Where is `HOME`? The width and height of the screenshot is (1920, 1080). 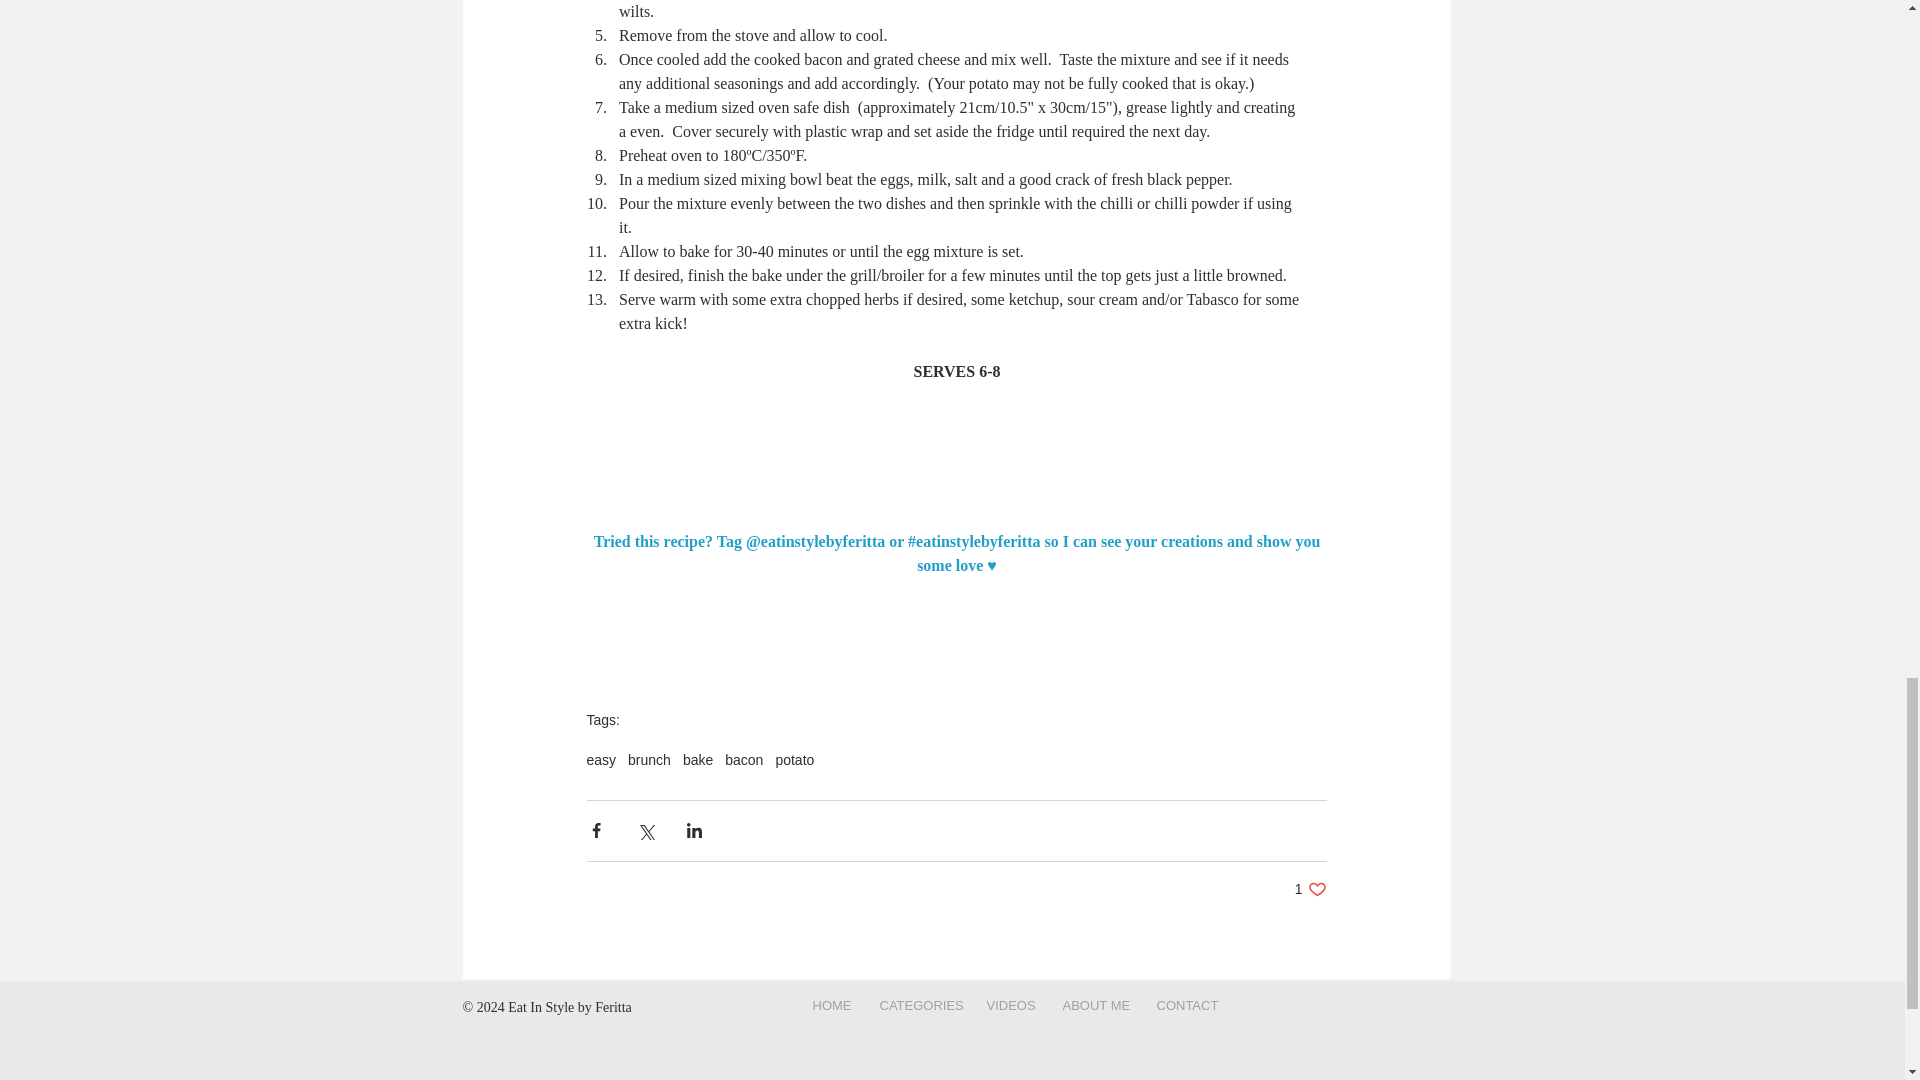 HOME is located at coordinates (832, 1005).